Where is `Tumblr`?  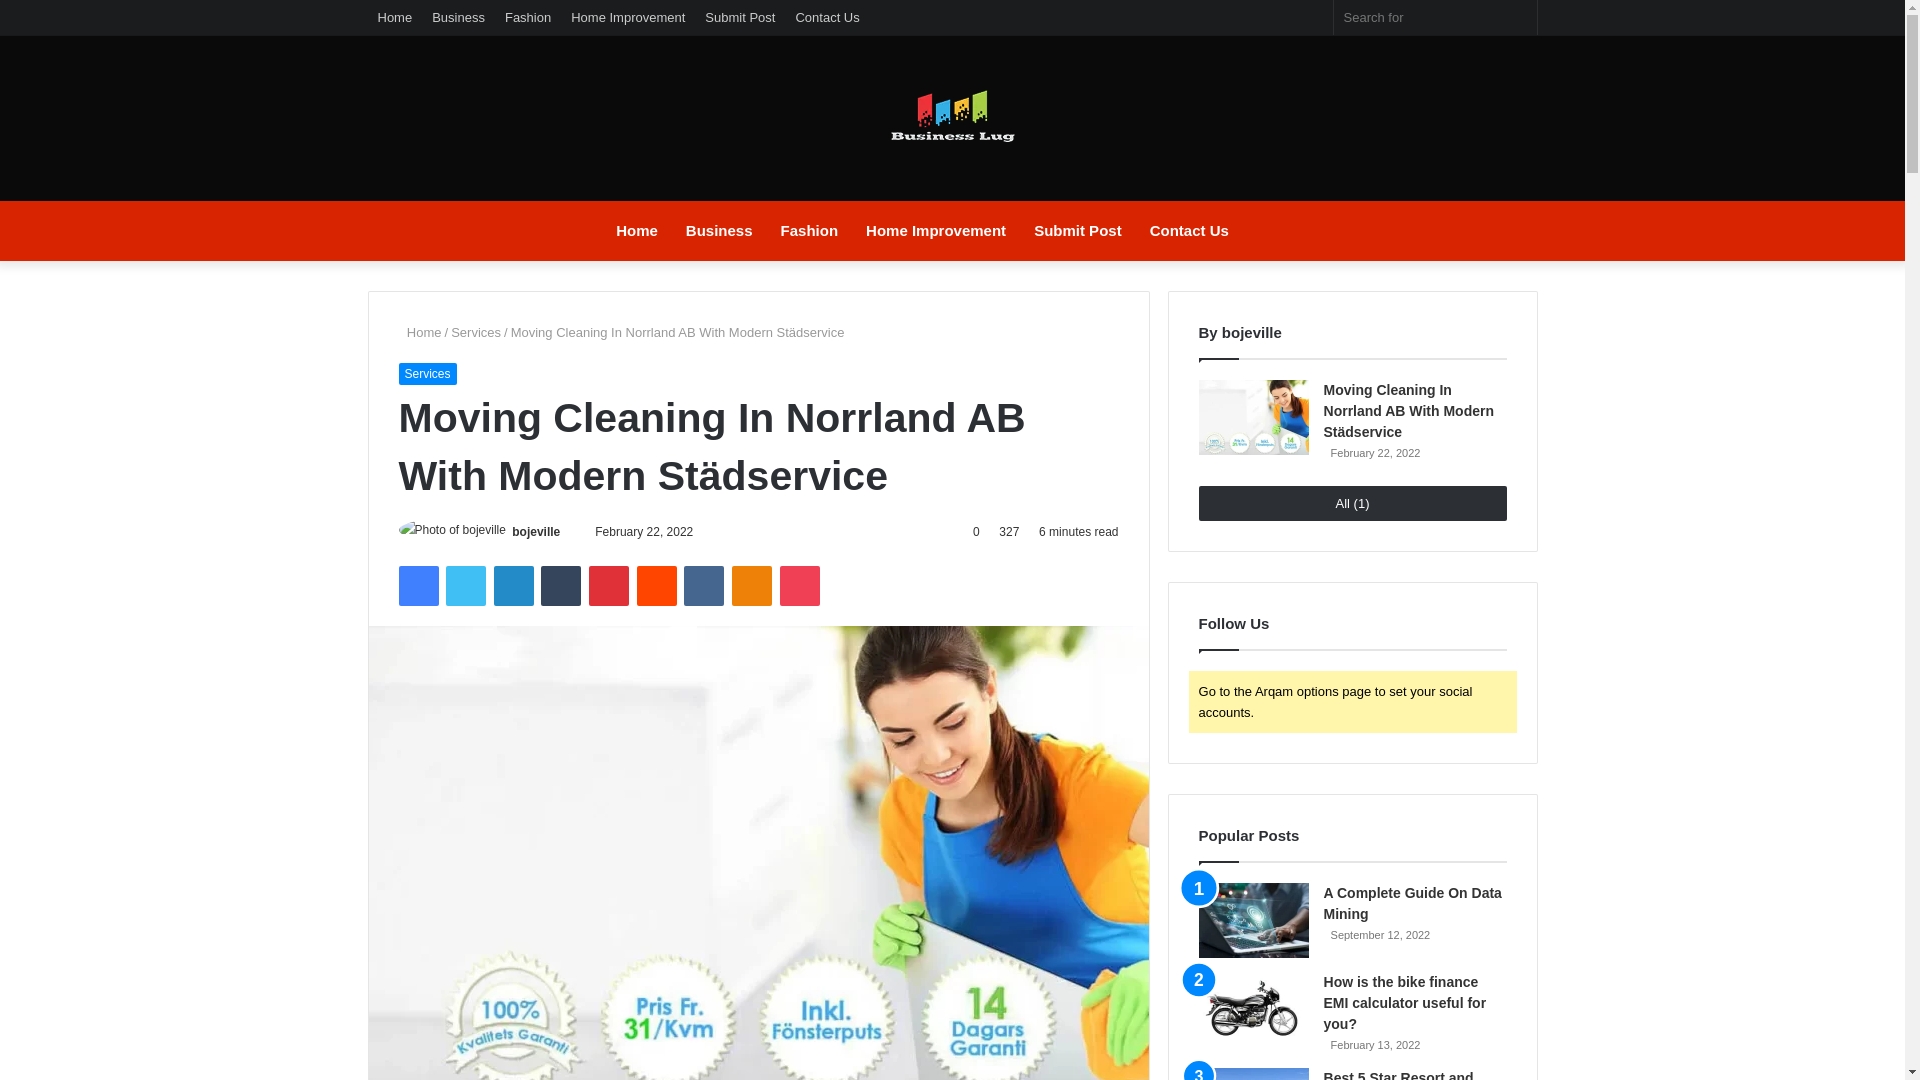 Tumblr is located at coordinates (561, 585).